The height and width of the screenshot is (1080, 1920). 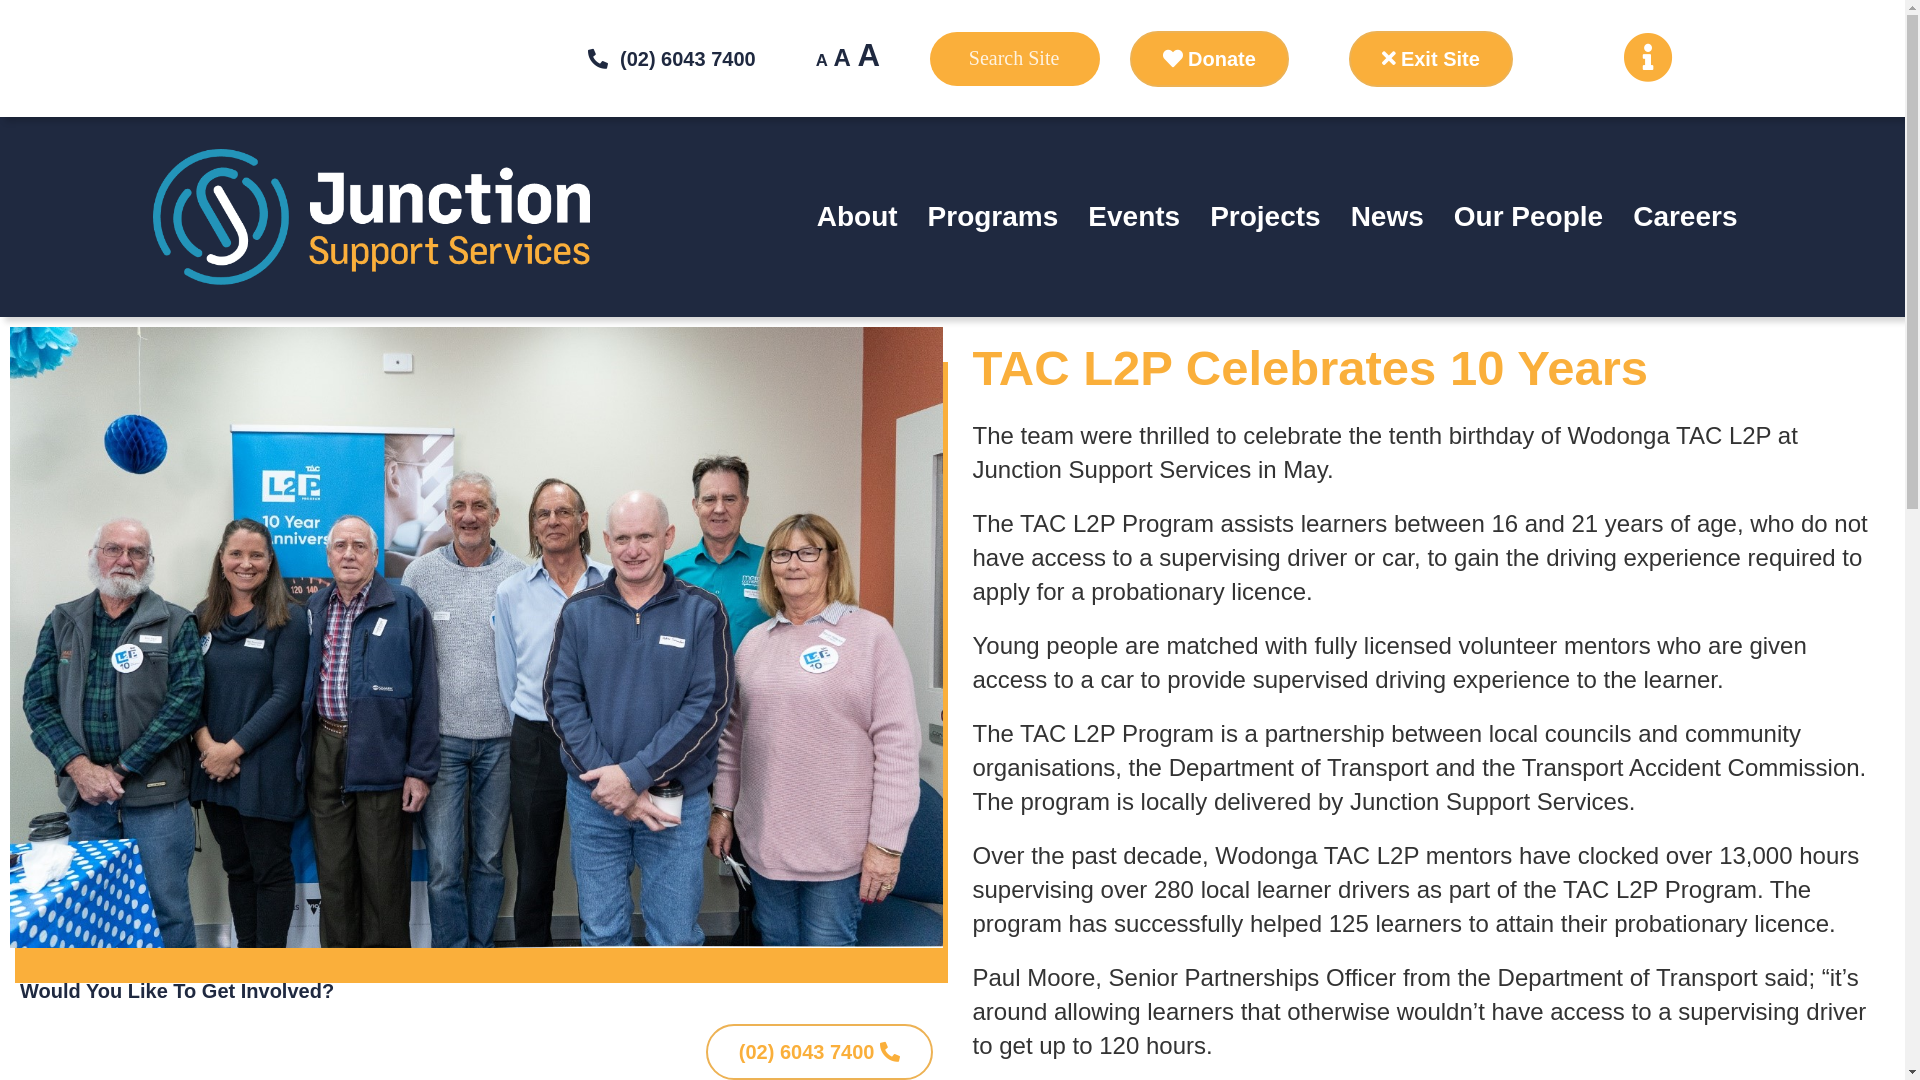 I want to click on News, so click(x=1388, y=217).